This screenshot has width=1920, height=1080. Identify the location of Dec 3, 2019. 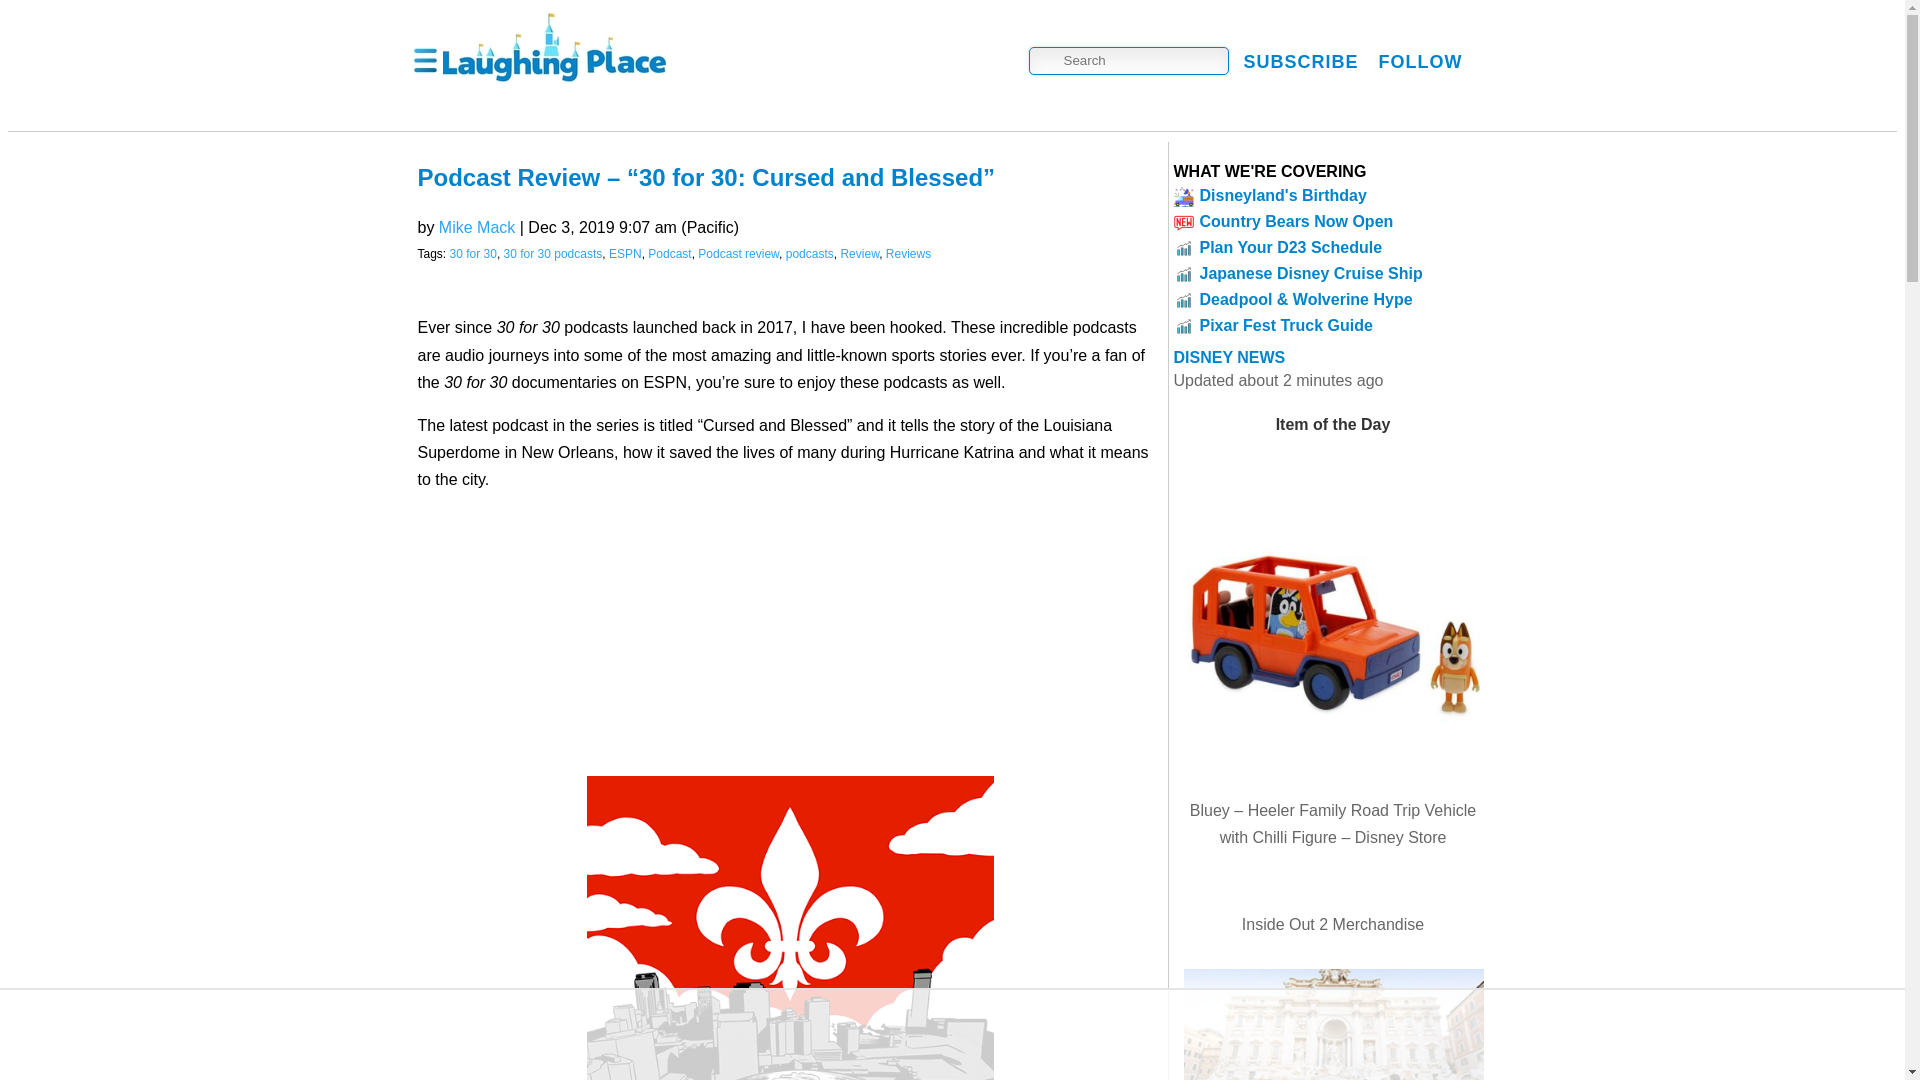
(634, 228).